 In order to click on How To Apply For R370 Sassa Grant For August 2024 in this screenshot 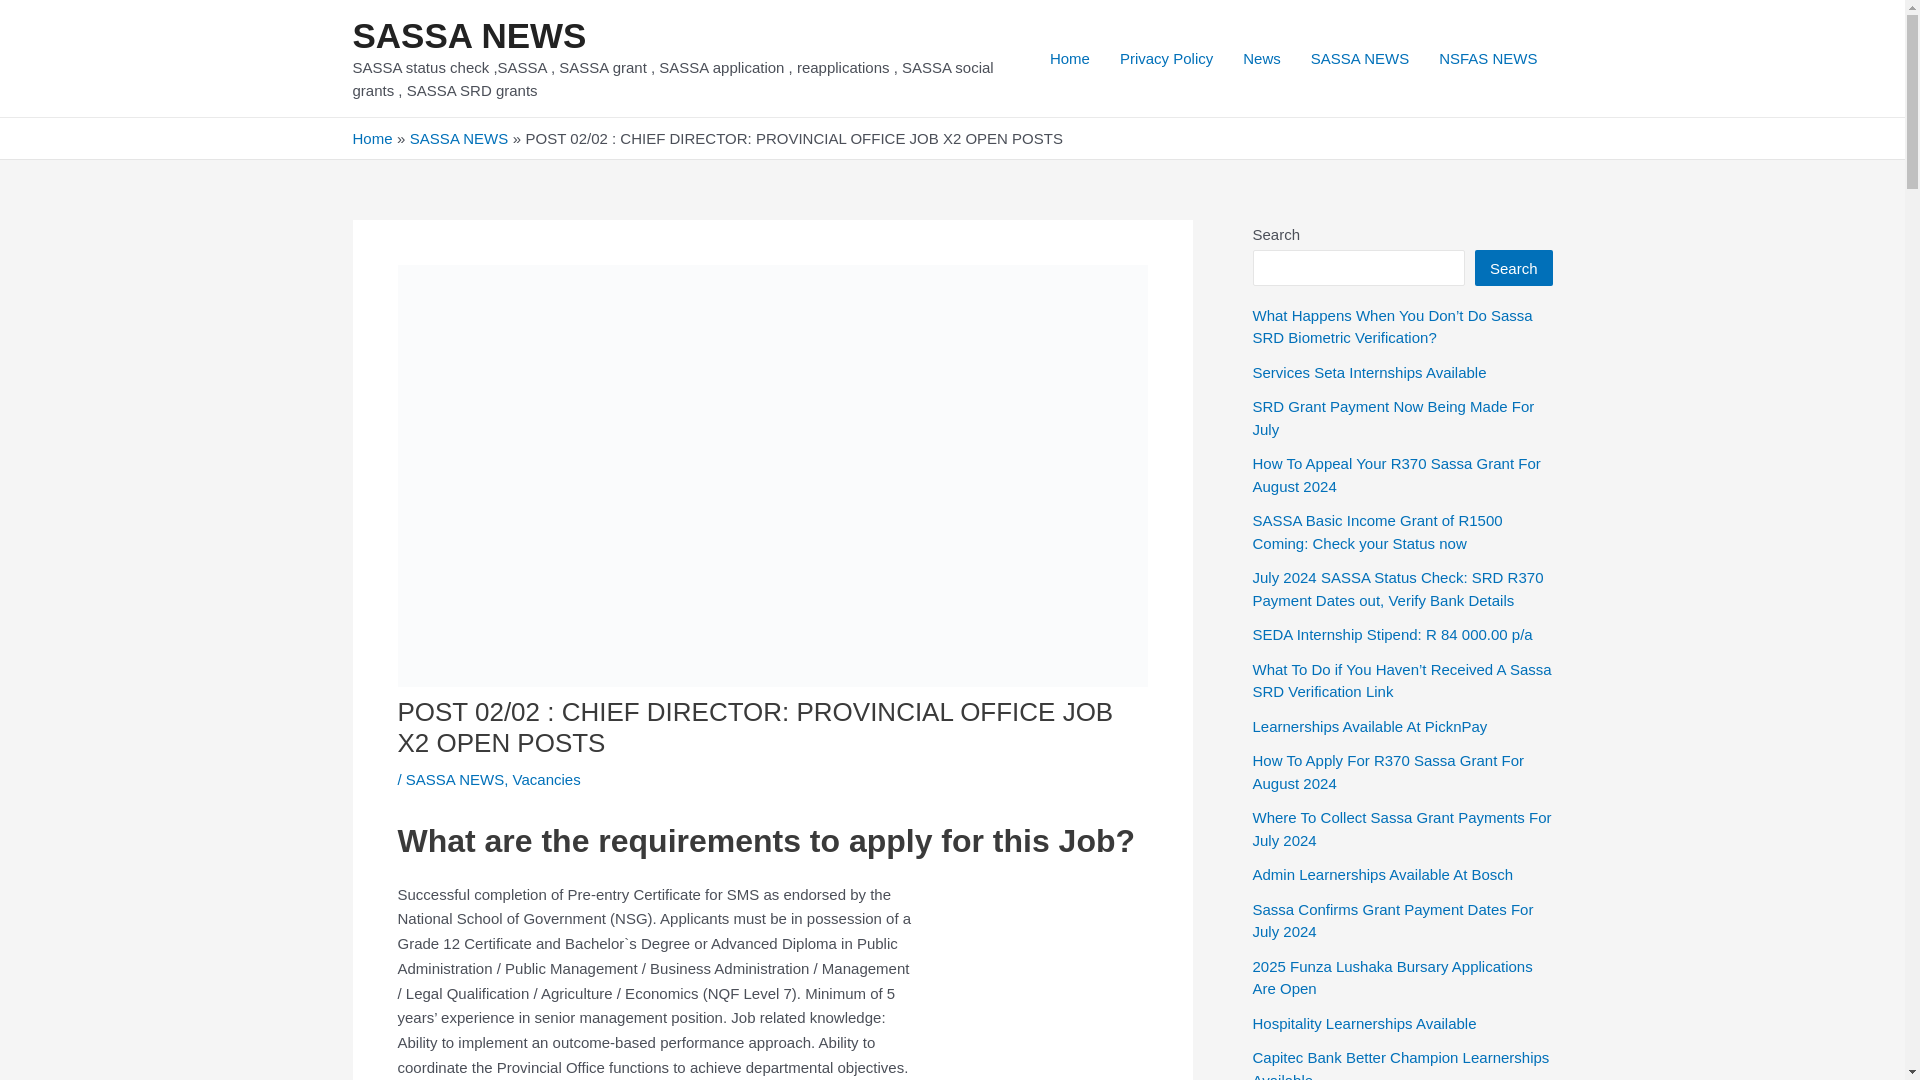, I will do `click(1388, 771)`.